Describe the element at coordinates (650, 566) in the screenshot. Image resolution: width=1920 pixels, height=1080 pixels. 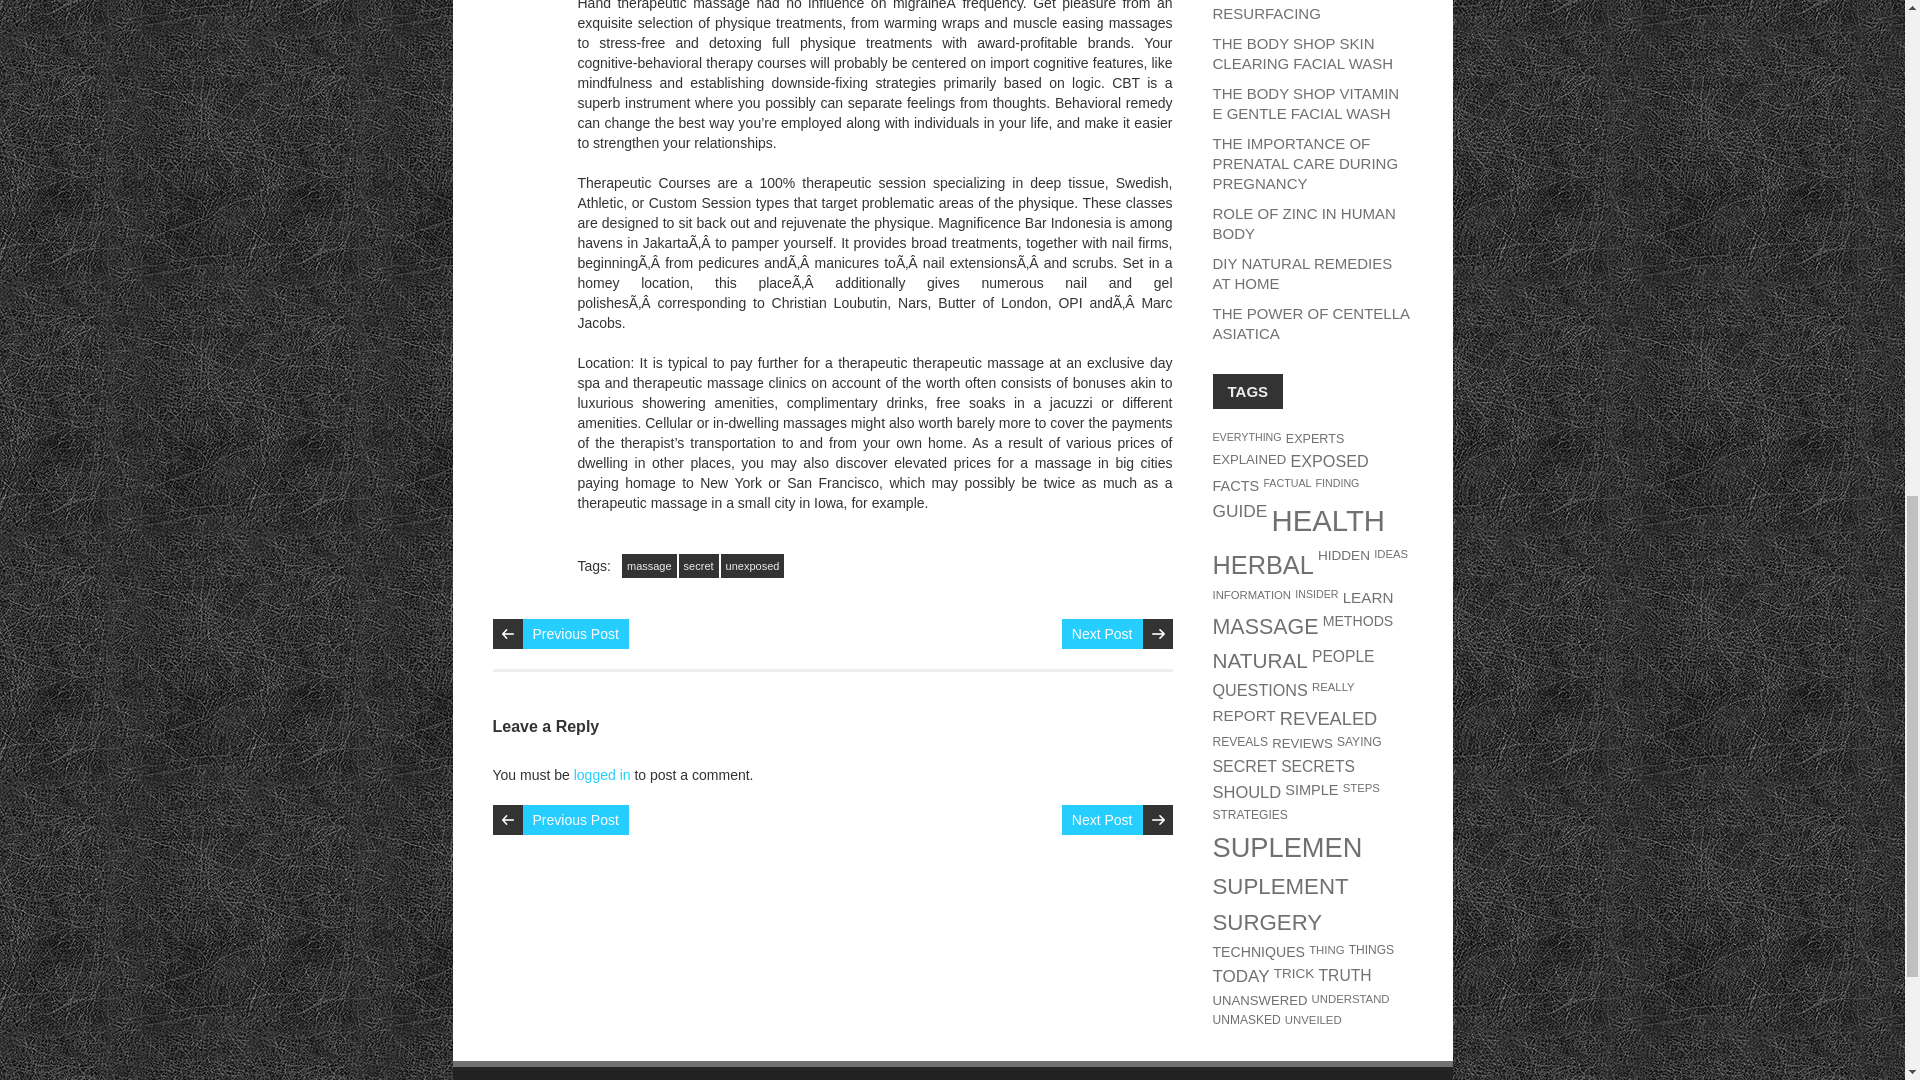
I see `massage` at that location.